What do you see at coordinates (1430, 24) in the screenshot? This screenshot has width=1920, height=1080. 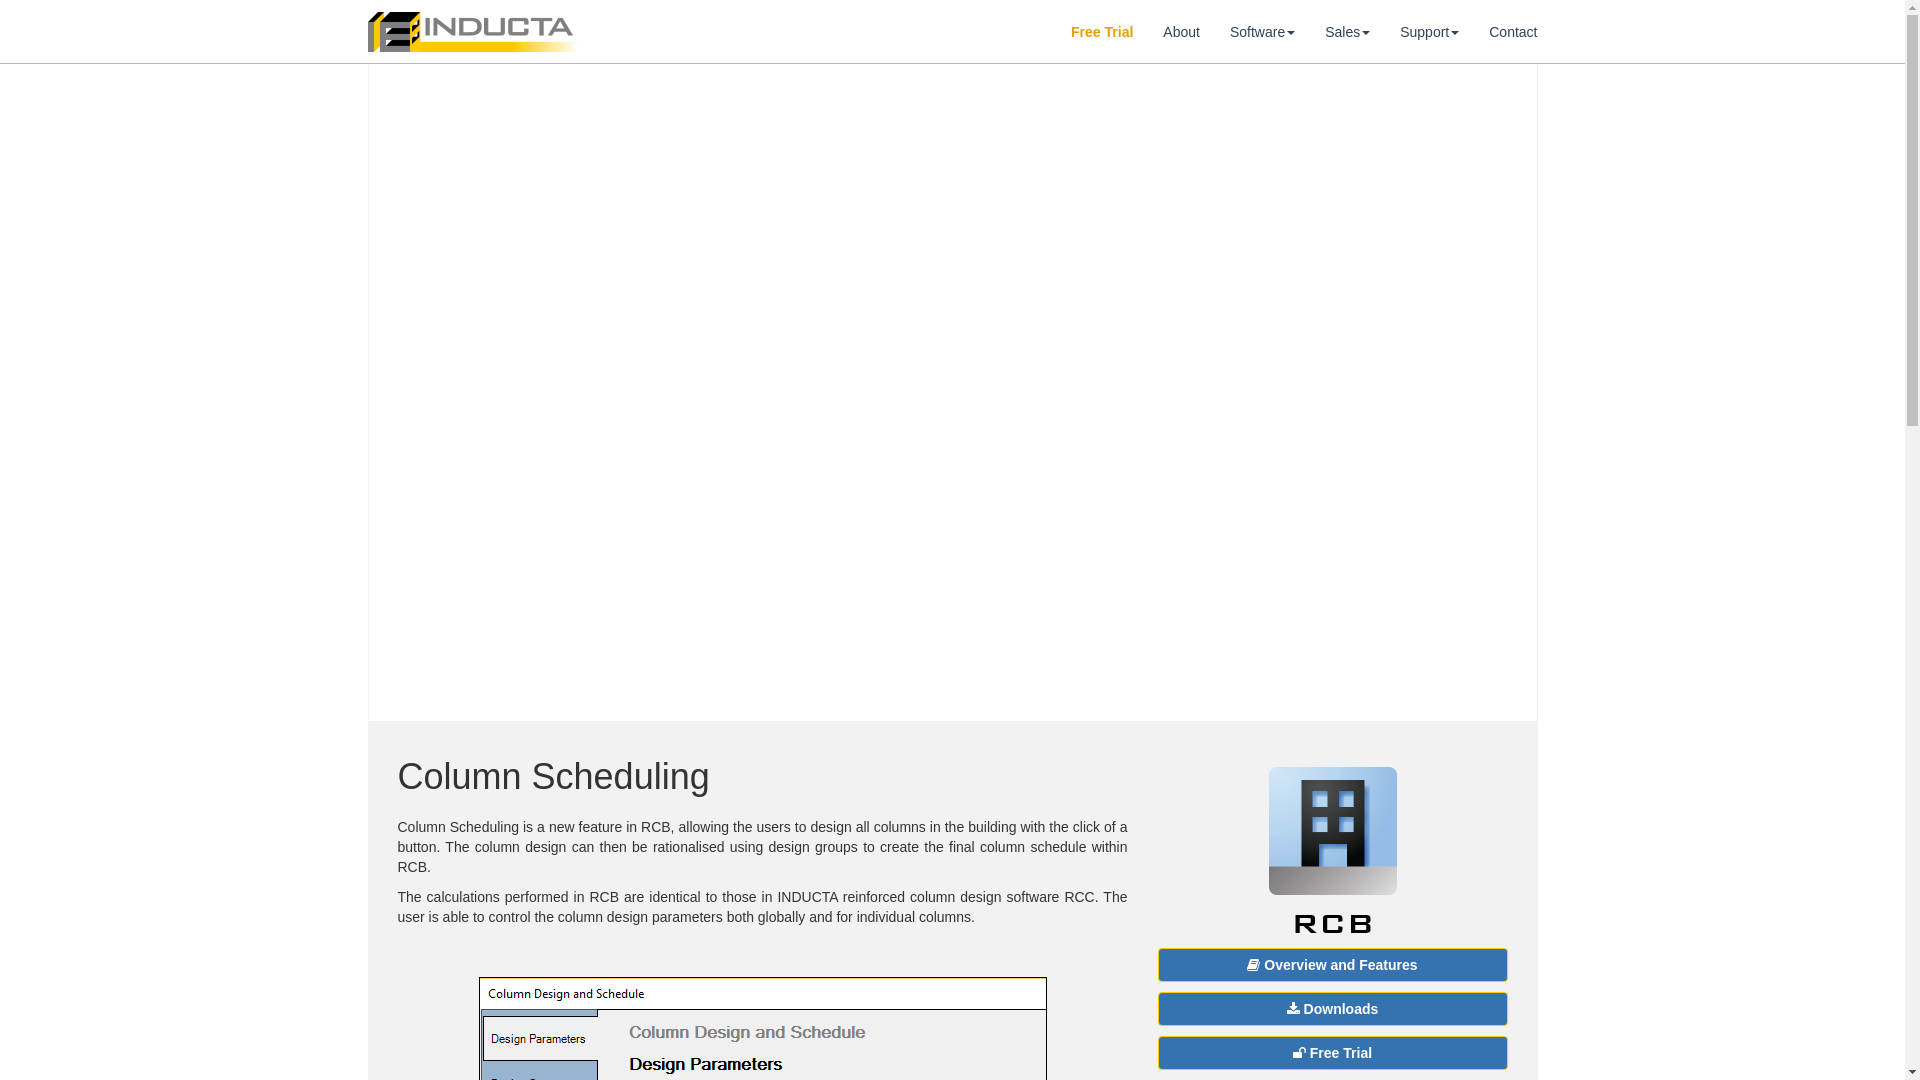 I see `Support` at bounding box center [1430, 24].